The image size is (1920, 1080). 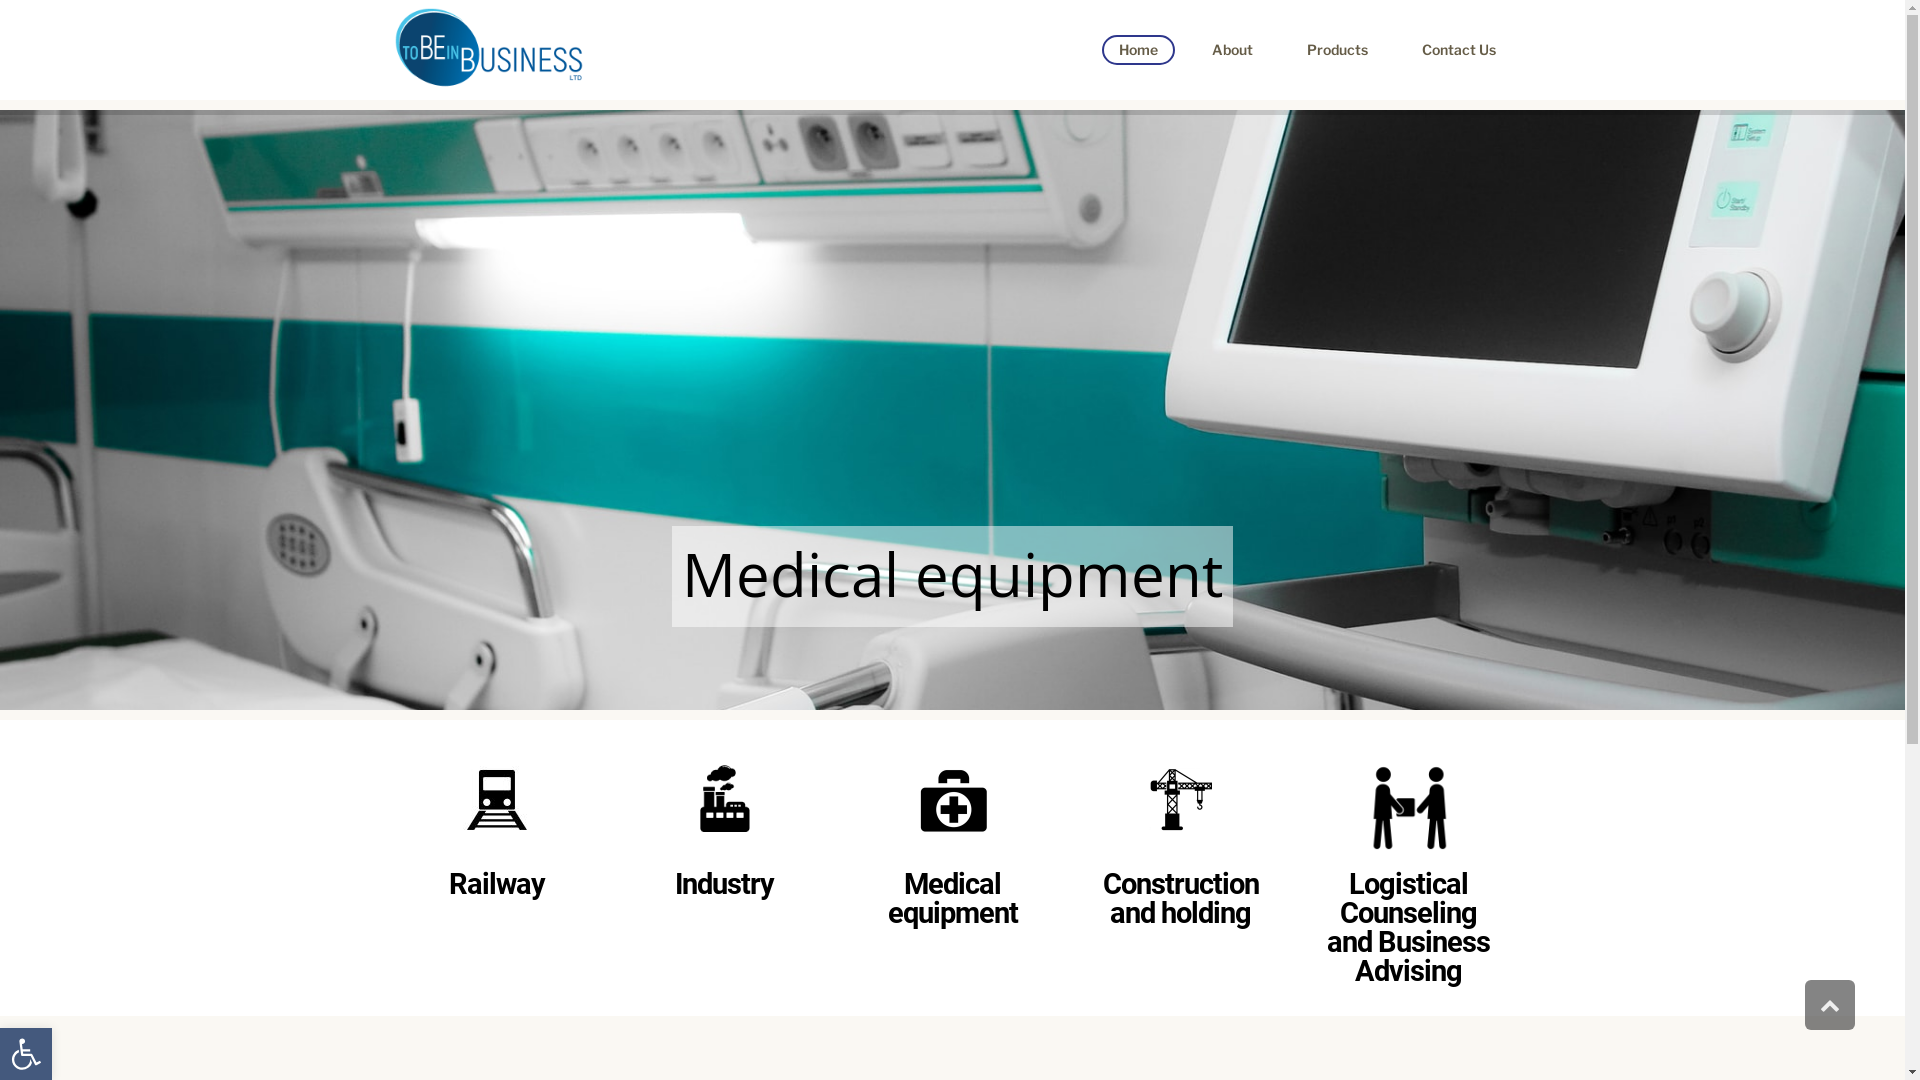 What do you see at coordinates (1408, 928) in the screenshot?
I see `Logistical Counseling and Business Advising` at bounding box center [1408, 928].